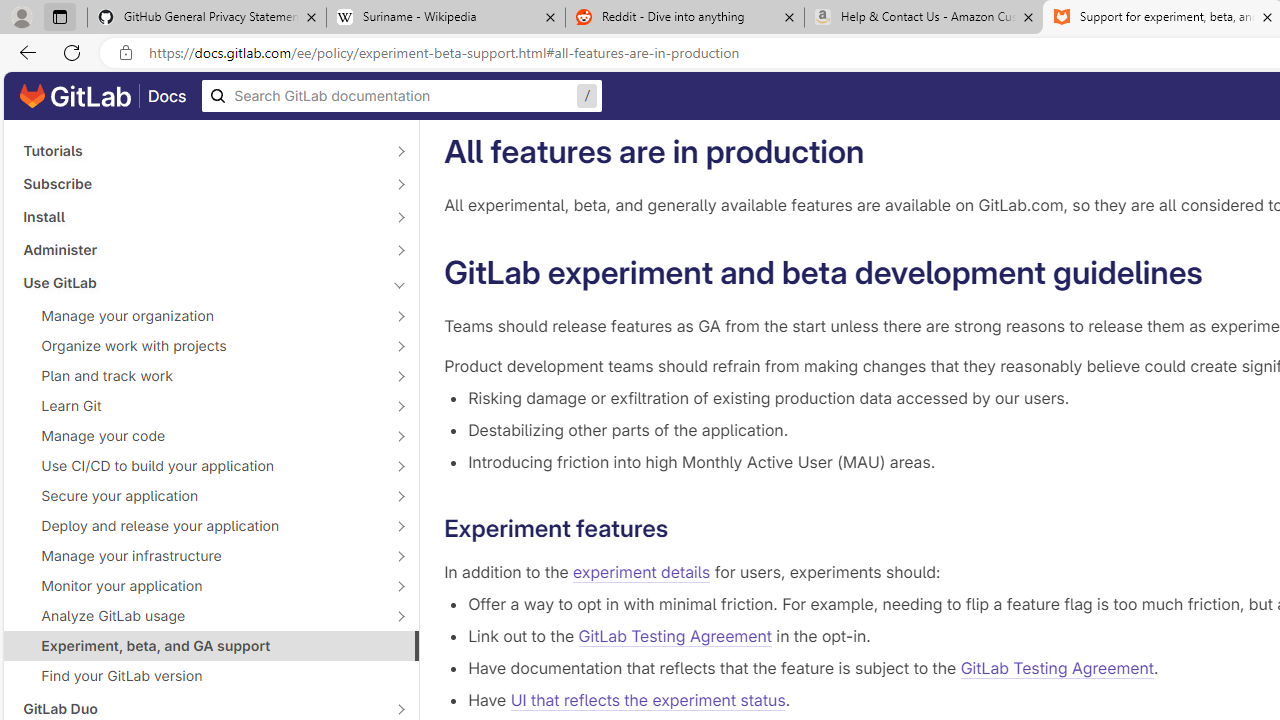 This screenshot has height=720, width=1280. Describe the element at coordinates (200, 316) in the screenshot. I see `Manage your organization` at that location.